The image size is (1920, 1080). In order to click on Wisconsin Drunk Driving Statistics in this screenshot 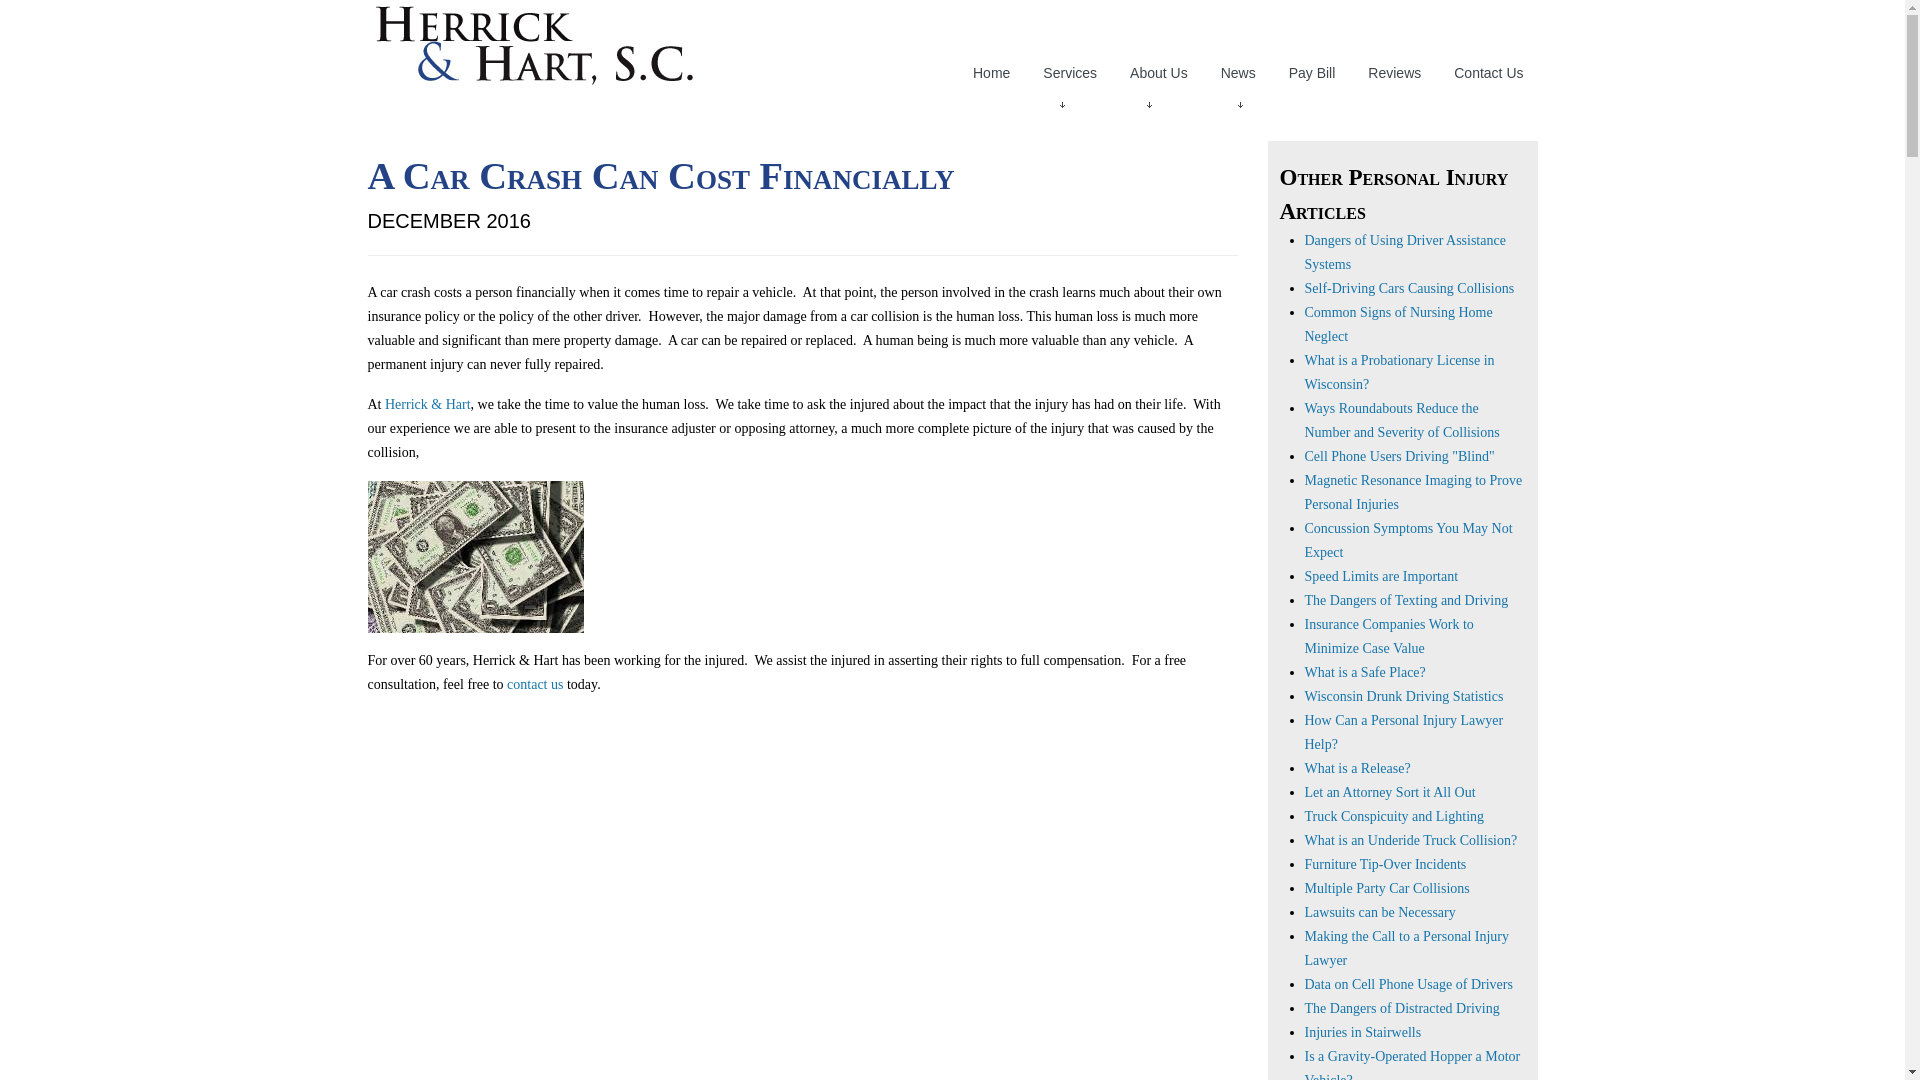, I will do `click(1403, 696)`.